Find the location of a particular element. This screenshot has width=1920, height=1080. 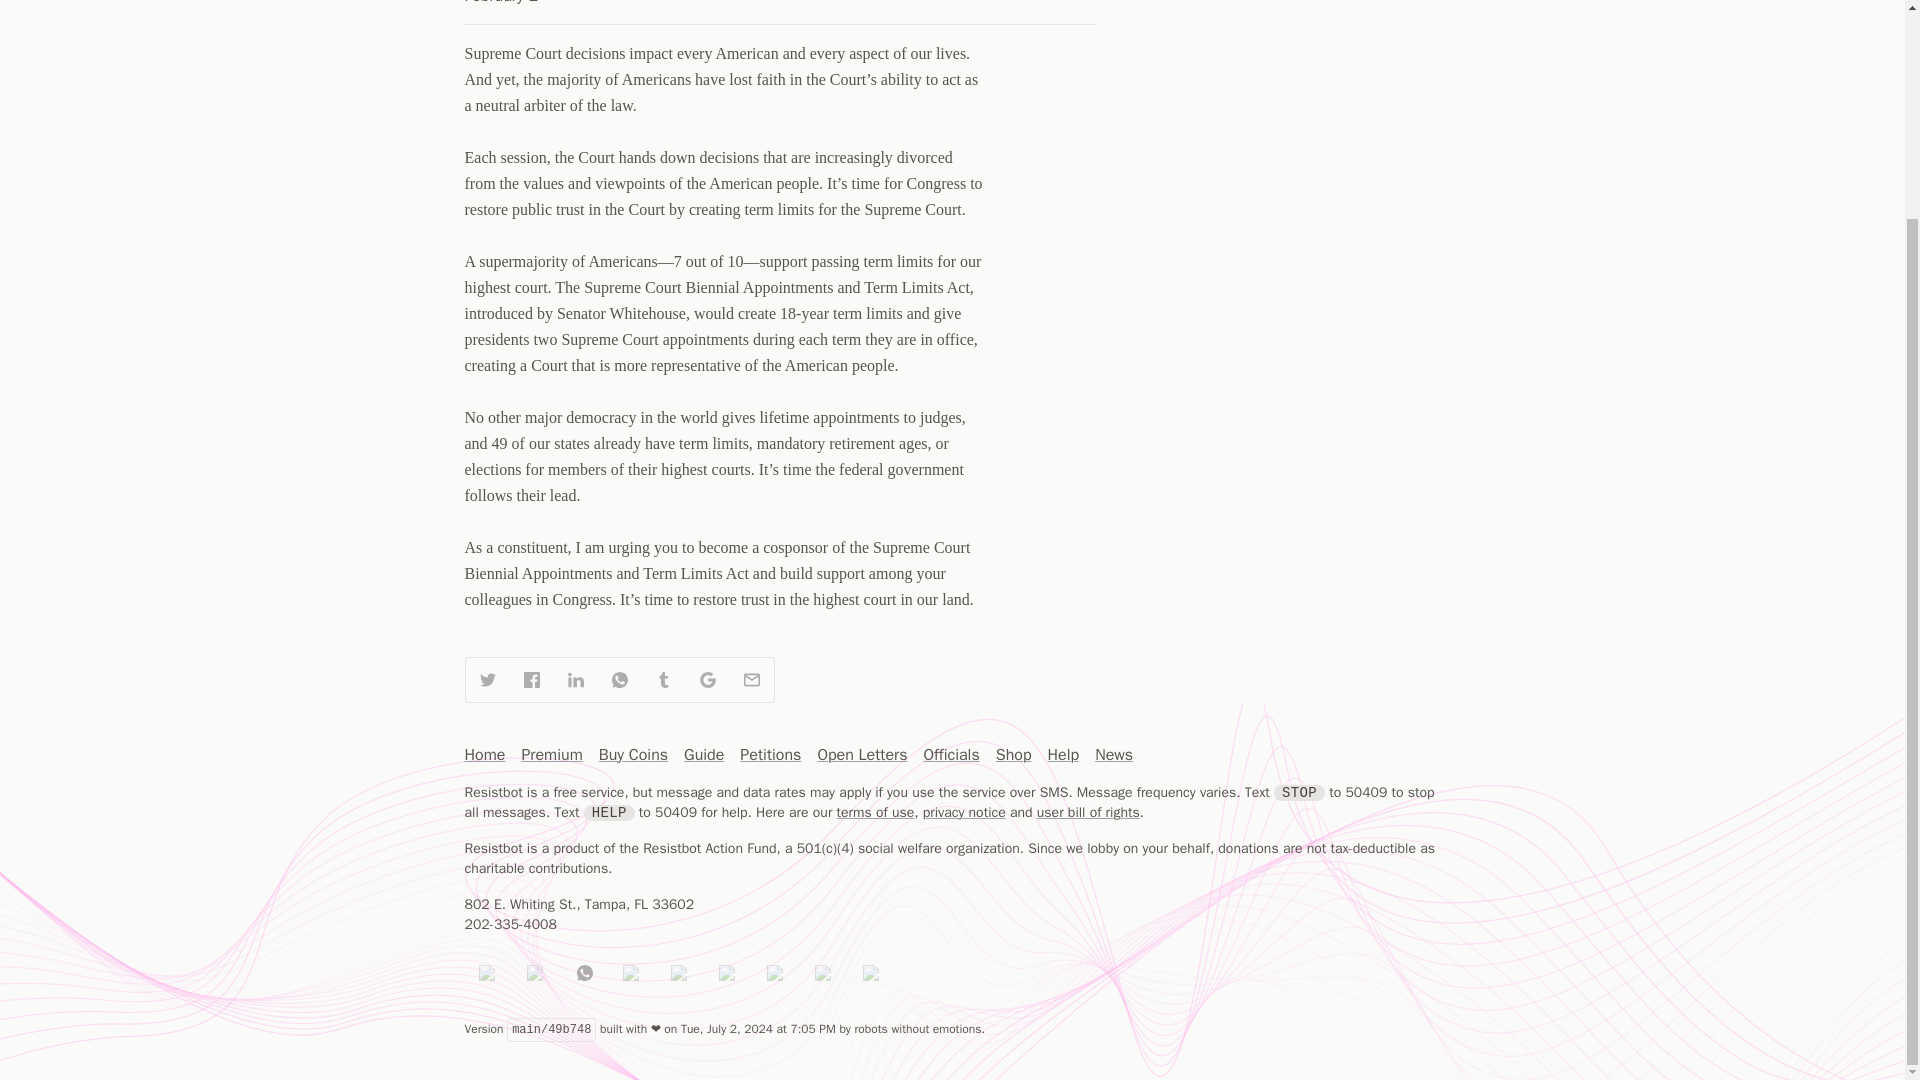

Premium is located at coordinates (550, 754).